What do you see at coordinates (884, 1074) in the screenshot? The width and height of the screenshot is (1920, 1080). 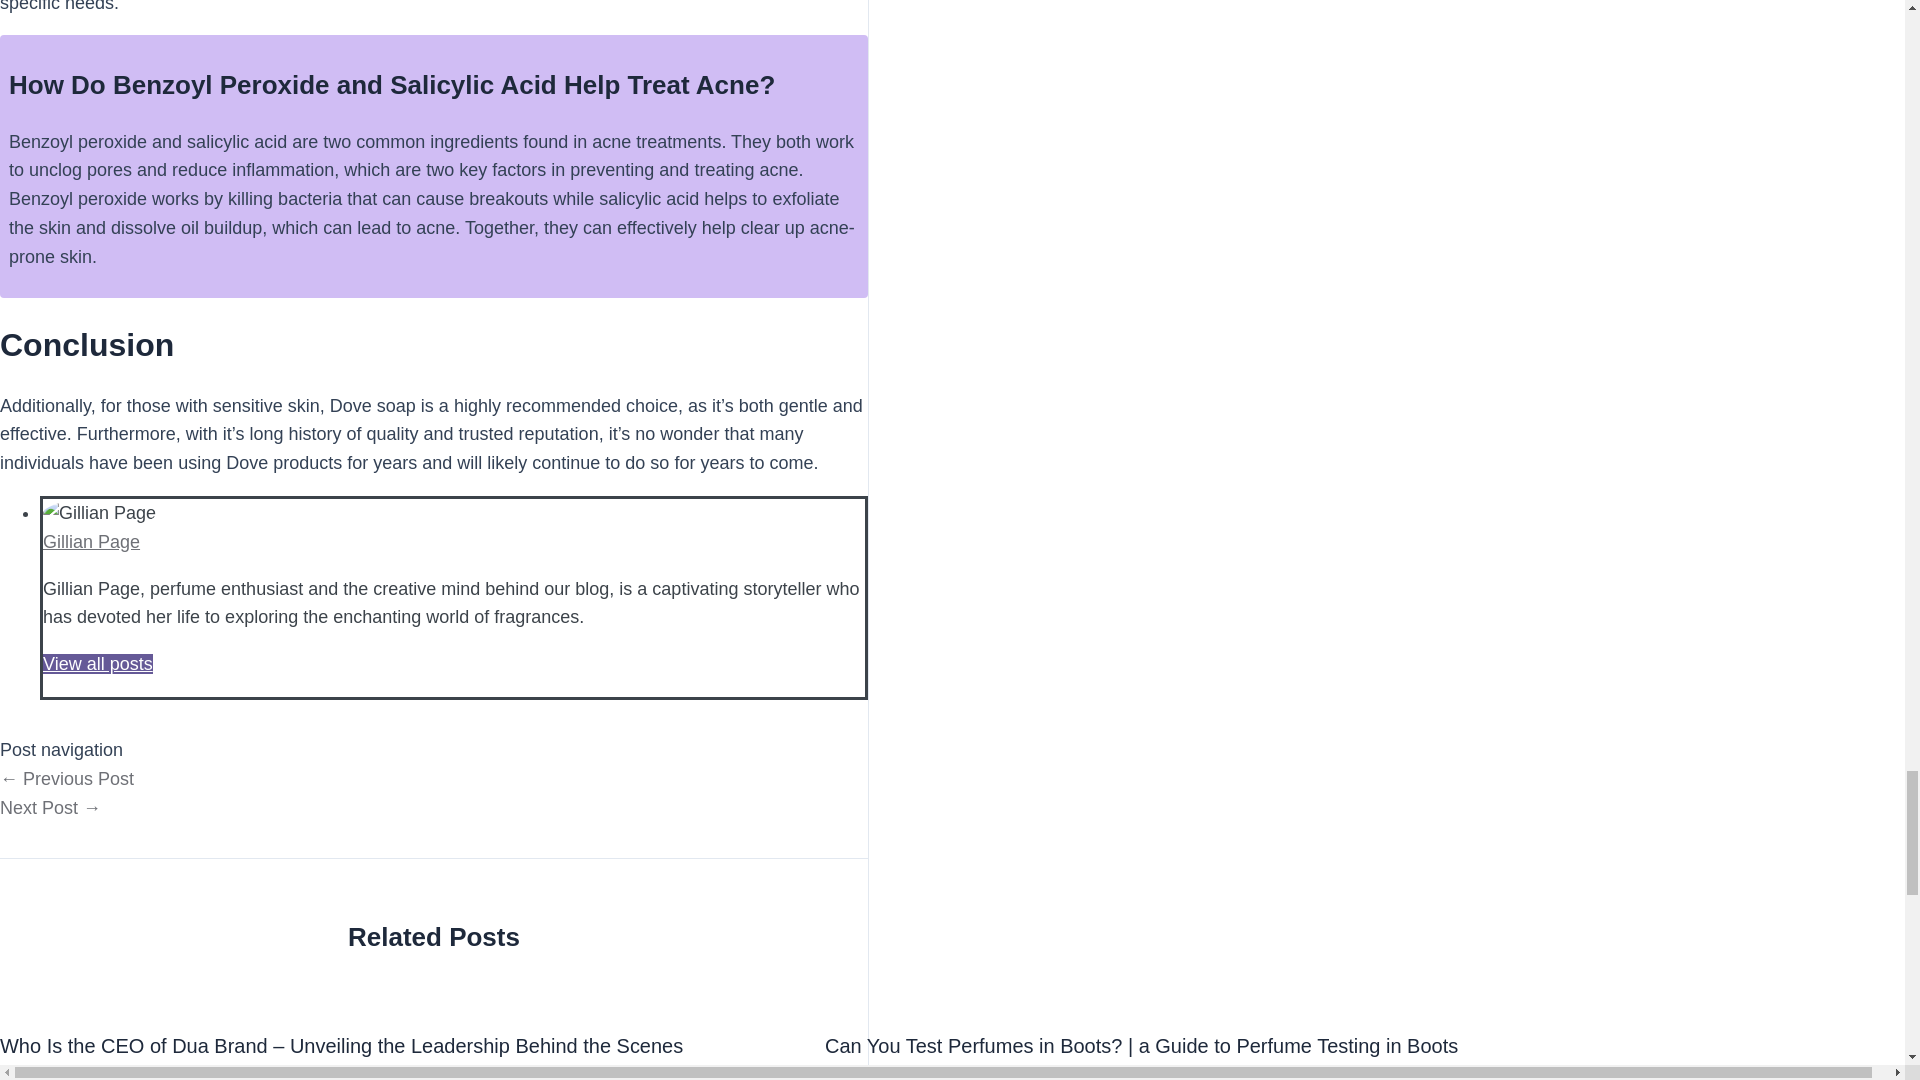 I see `View all posts by Gillian Page` at bounding box center [884, 1074].